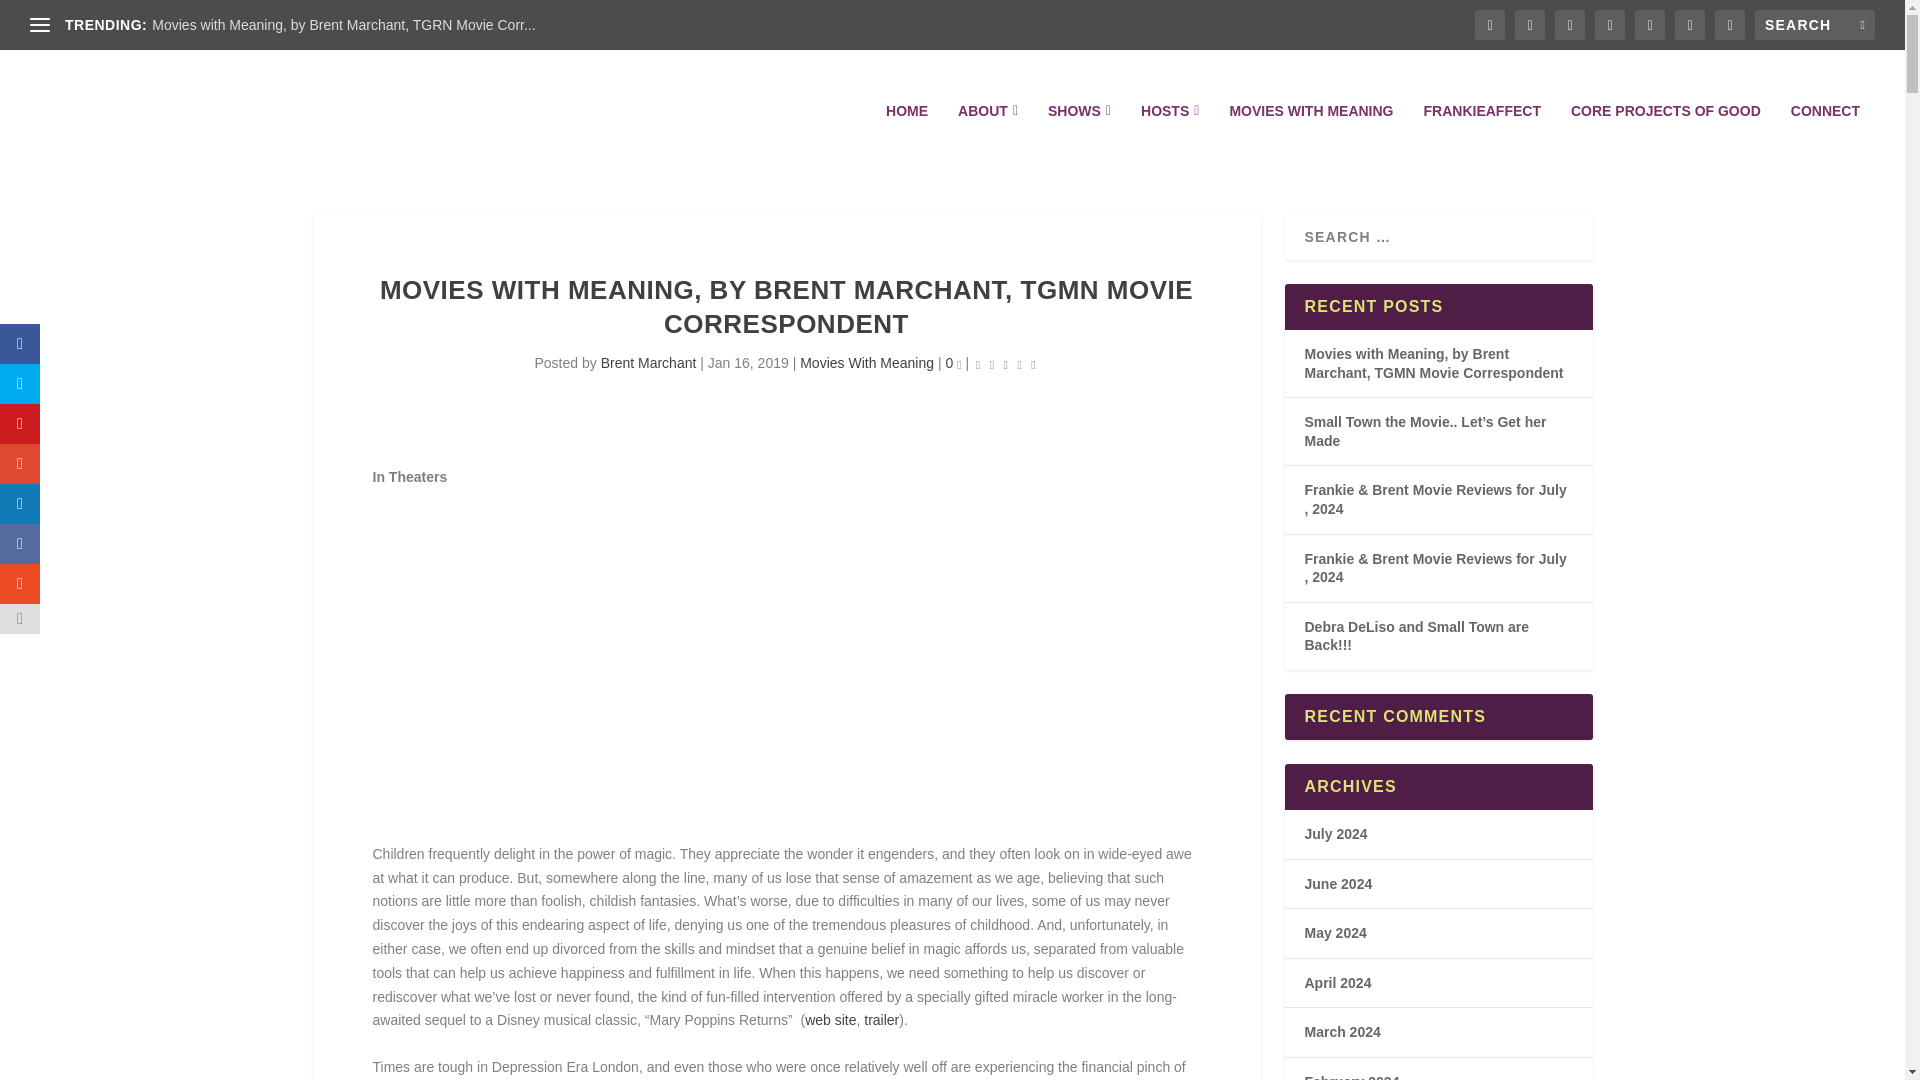 This screenshot has height=1080, width=1920. Describe the element at coordinates (1814, 24) in the screenshot. I see `Search for:` at that location.